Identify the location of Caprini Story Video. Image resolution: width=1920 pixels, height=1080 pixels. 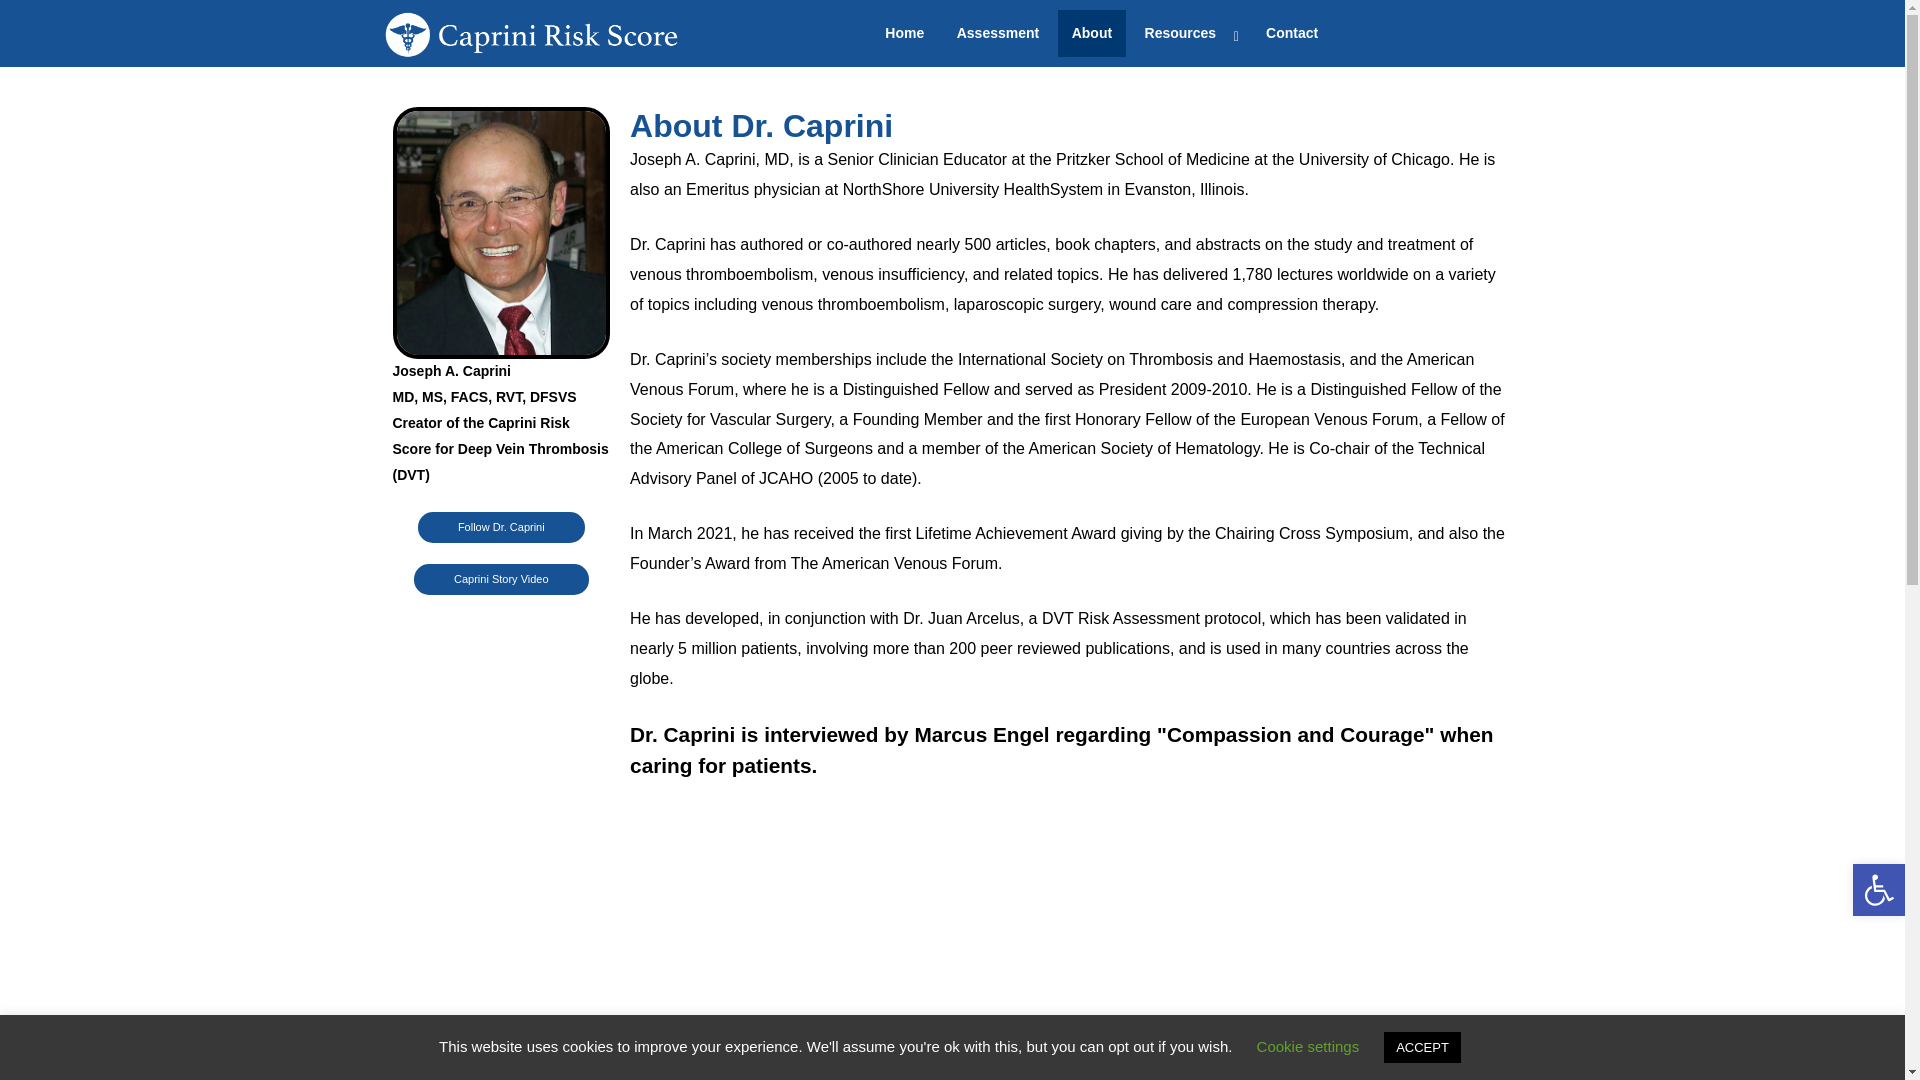
(502, 579).